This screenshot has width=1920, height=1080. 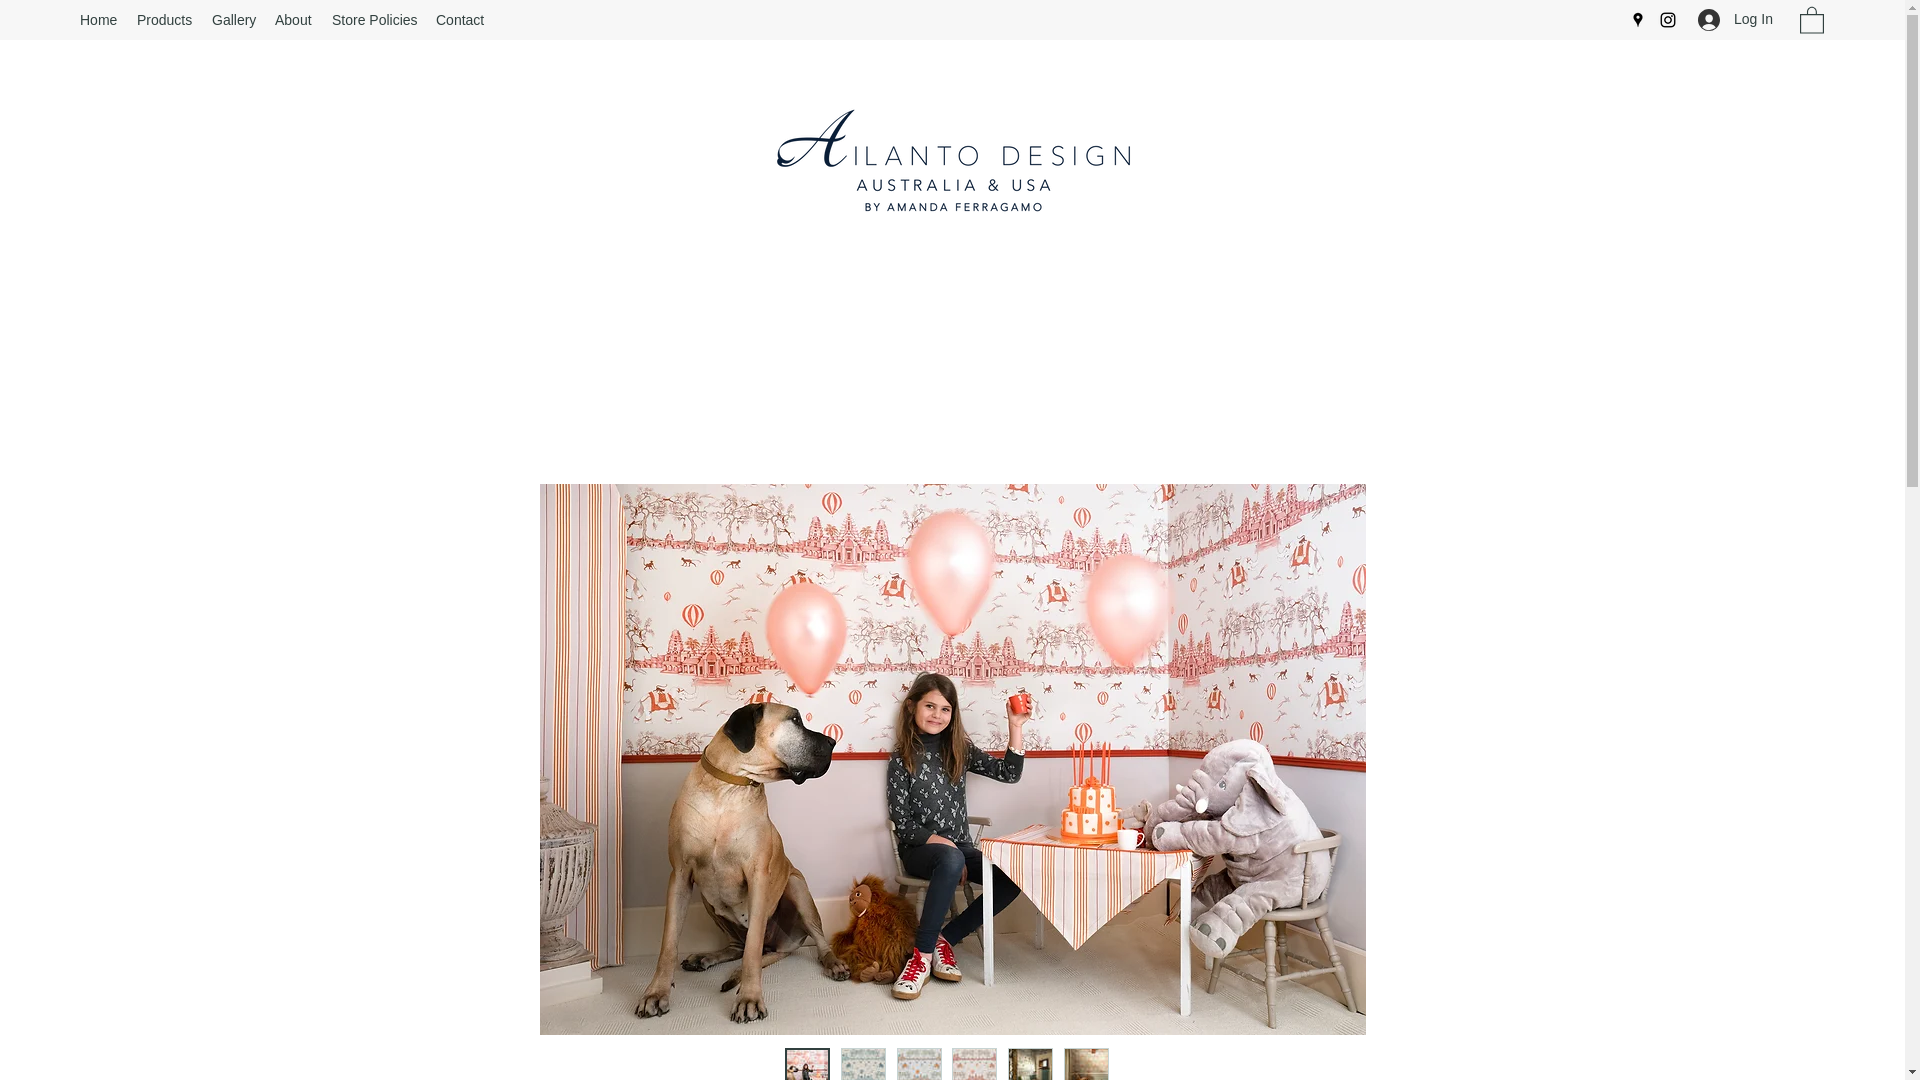 What do you see at coordinates (164, 20) in the screenshot?
I see `Products` at bounding box center [164, 20].